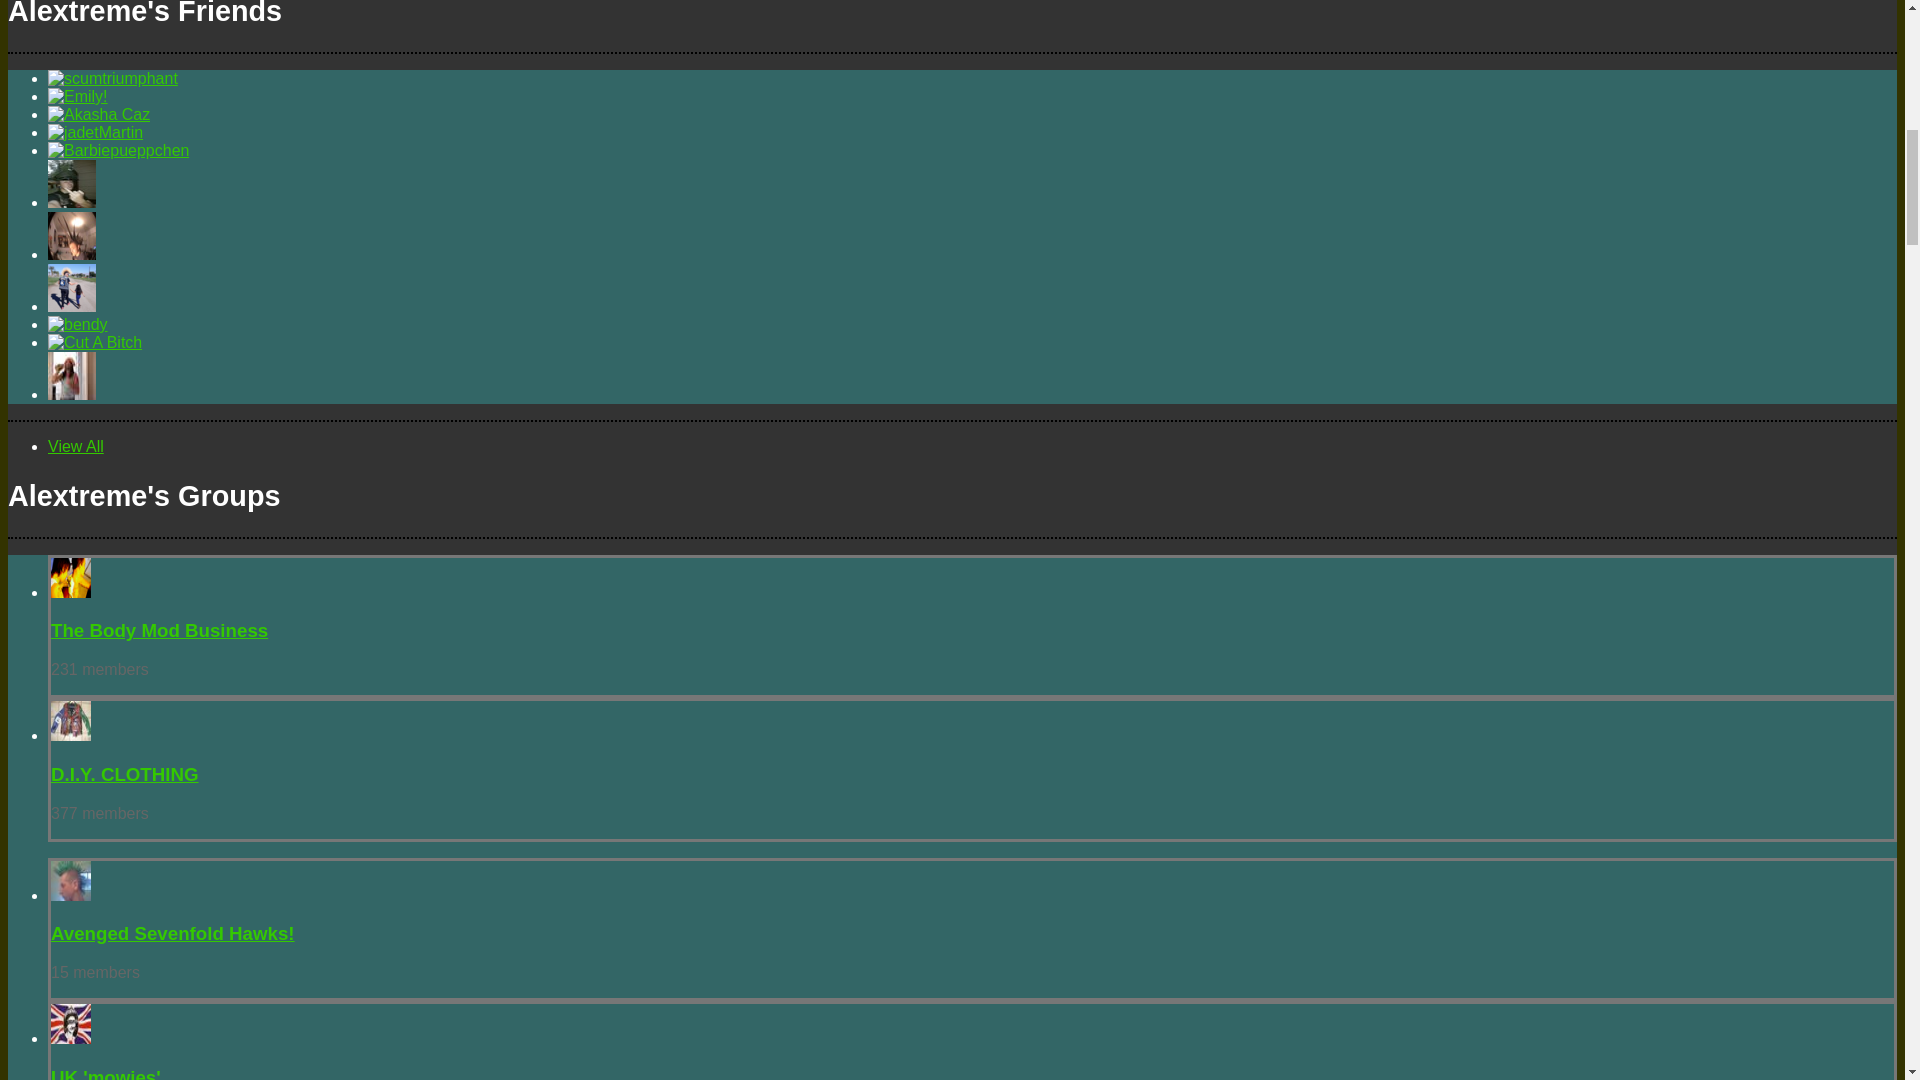 This screenshot has height=1080, width=1920. What do you see at coordinates (72, 254) in the screenshot?
I see `mexicanmanjohn` at bounding box center [72, 254].